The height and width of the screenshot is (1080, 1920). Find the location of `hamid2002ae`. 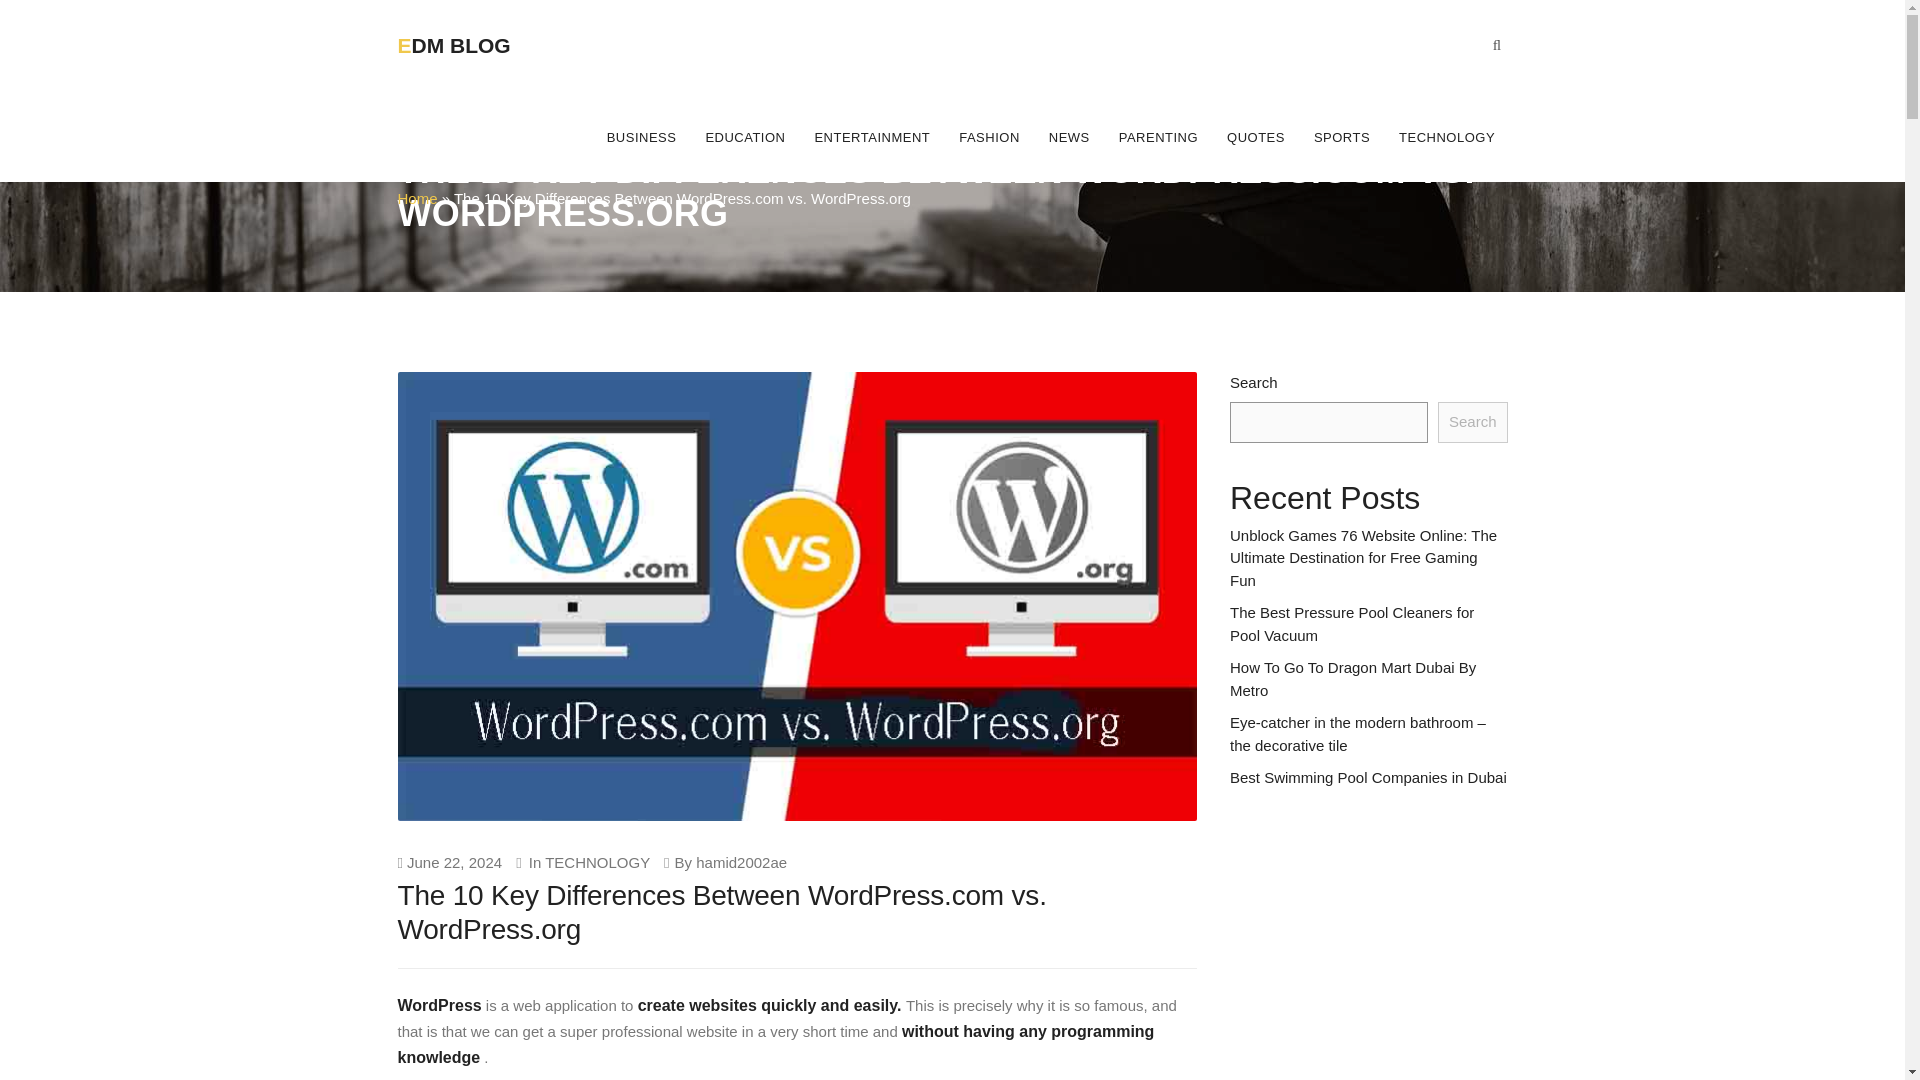

hamid2002ae is located at coordinates (741, 862).